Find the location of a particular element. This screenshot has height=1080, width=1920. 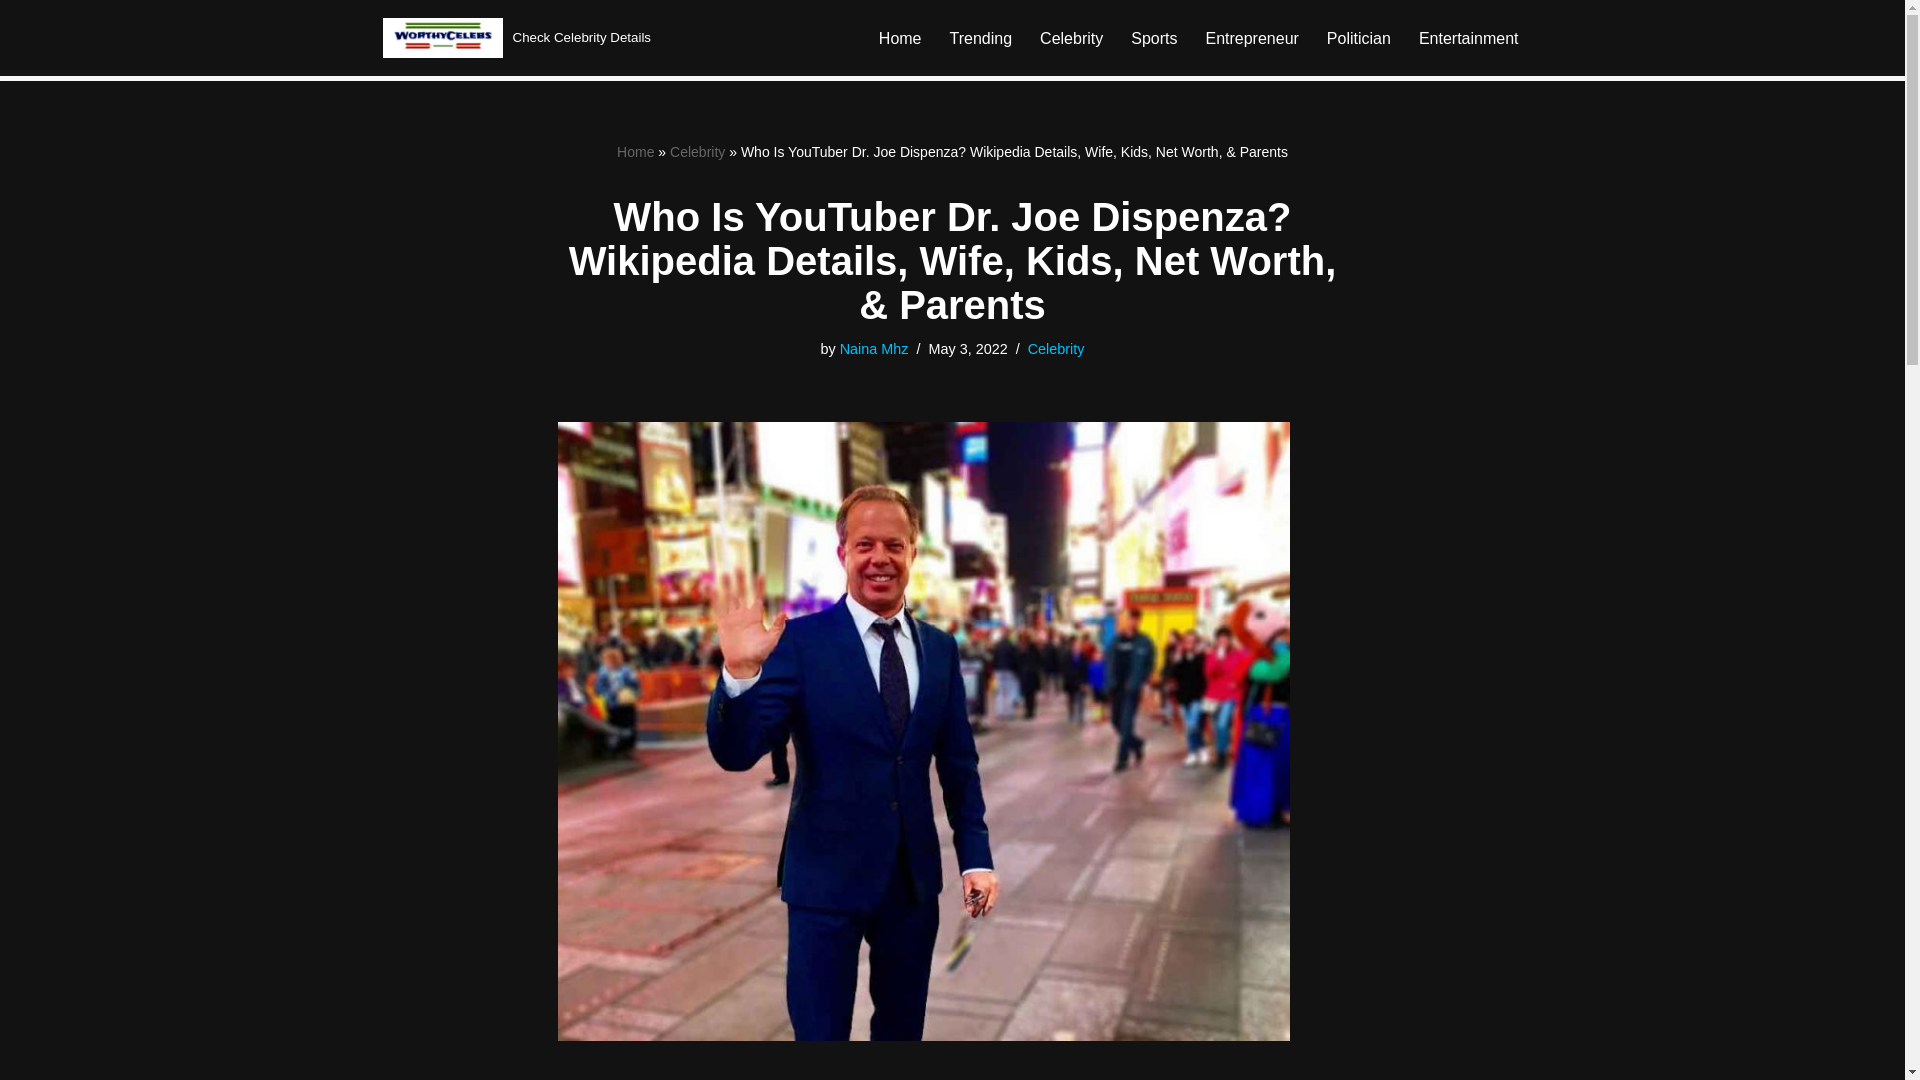

Politician is located at coordinates (1358, 38).